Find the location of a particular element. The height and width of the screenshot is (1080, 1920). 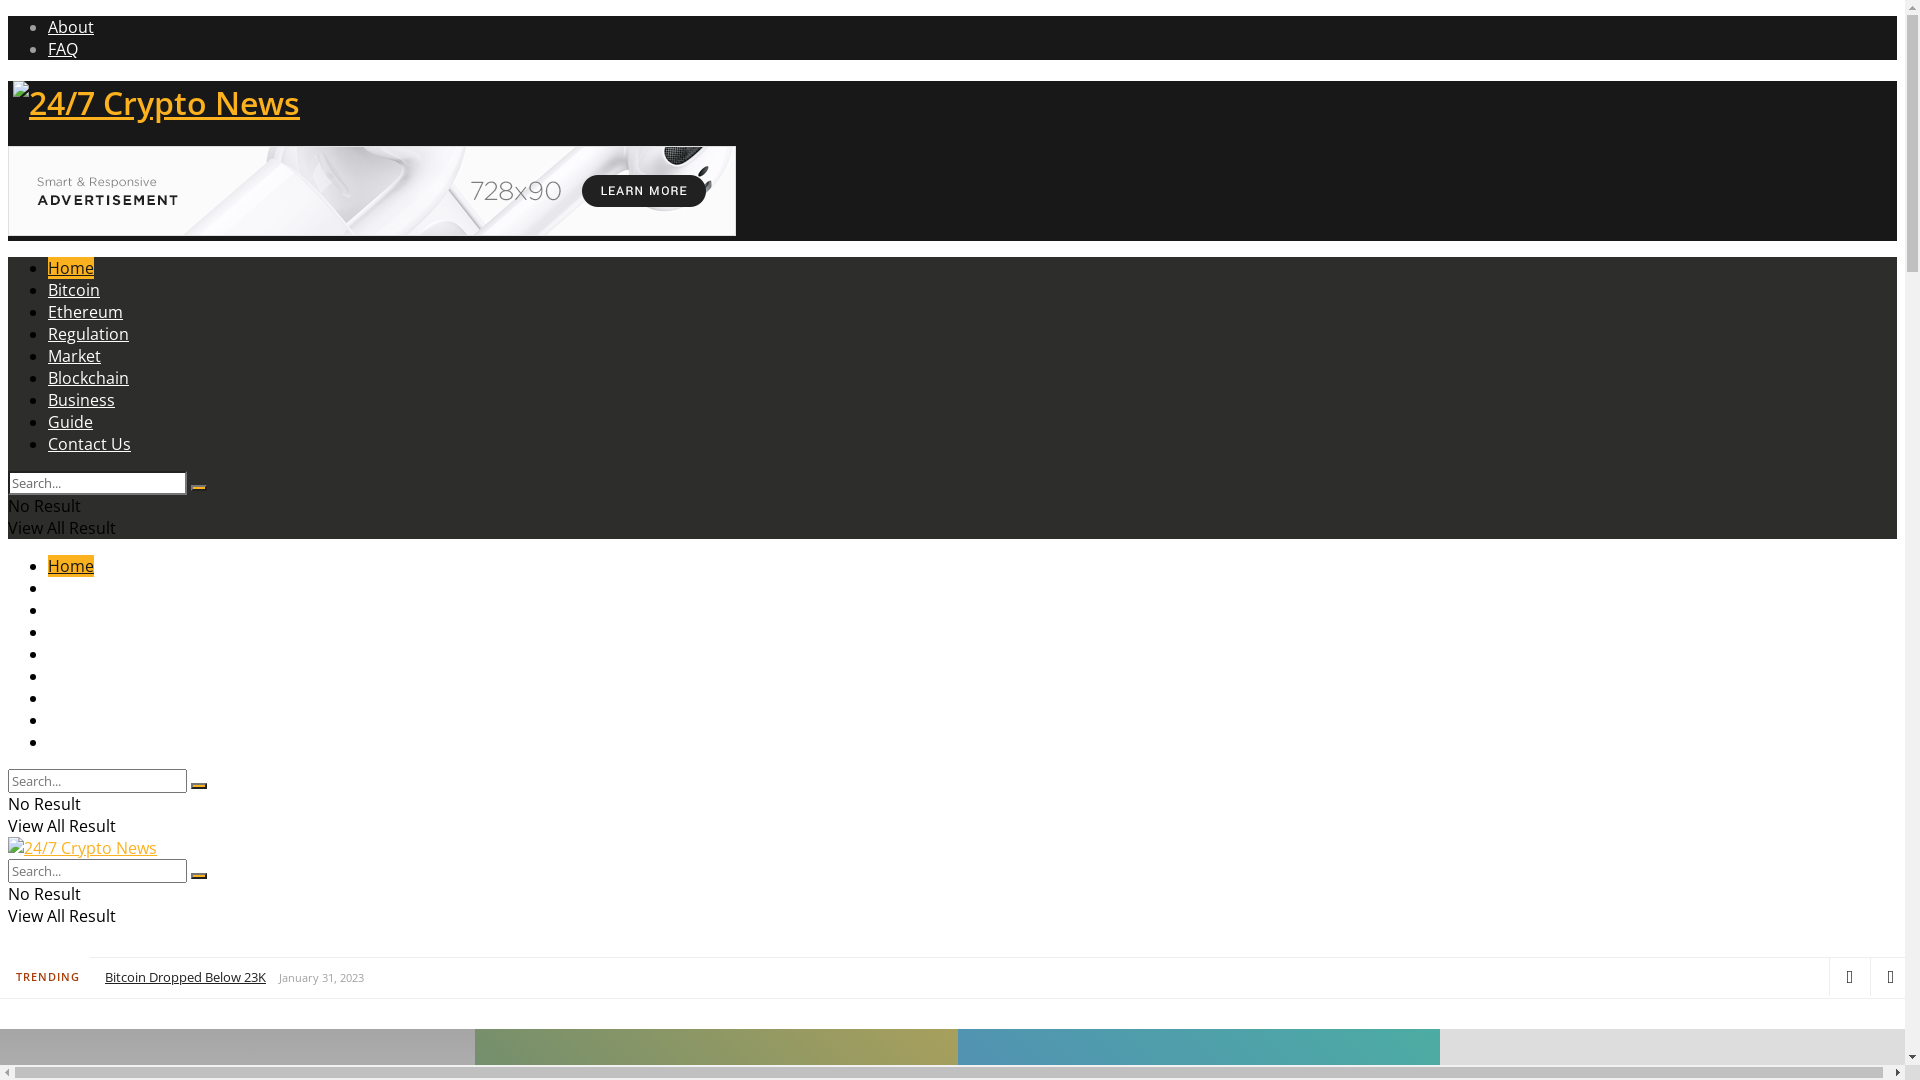

Ethereum is located at coordinates (85, 610).